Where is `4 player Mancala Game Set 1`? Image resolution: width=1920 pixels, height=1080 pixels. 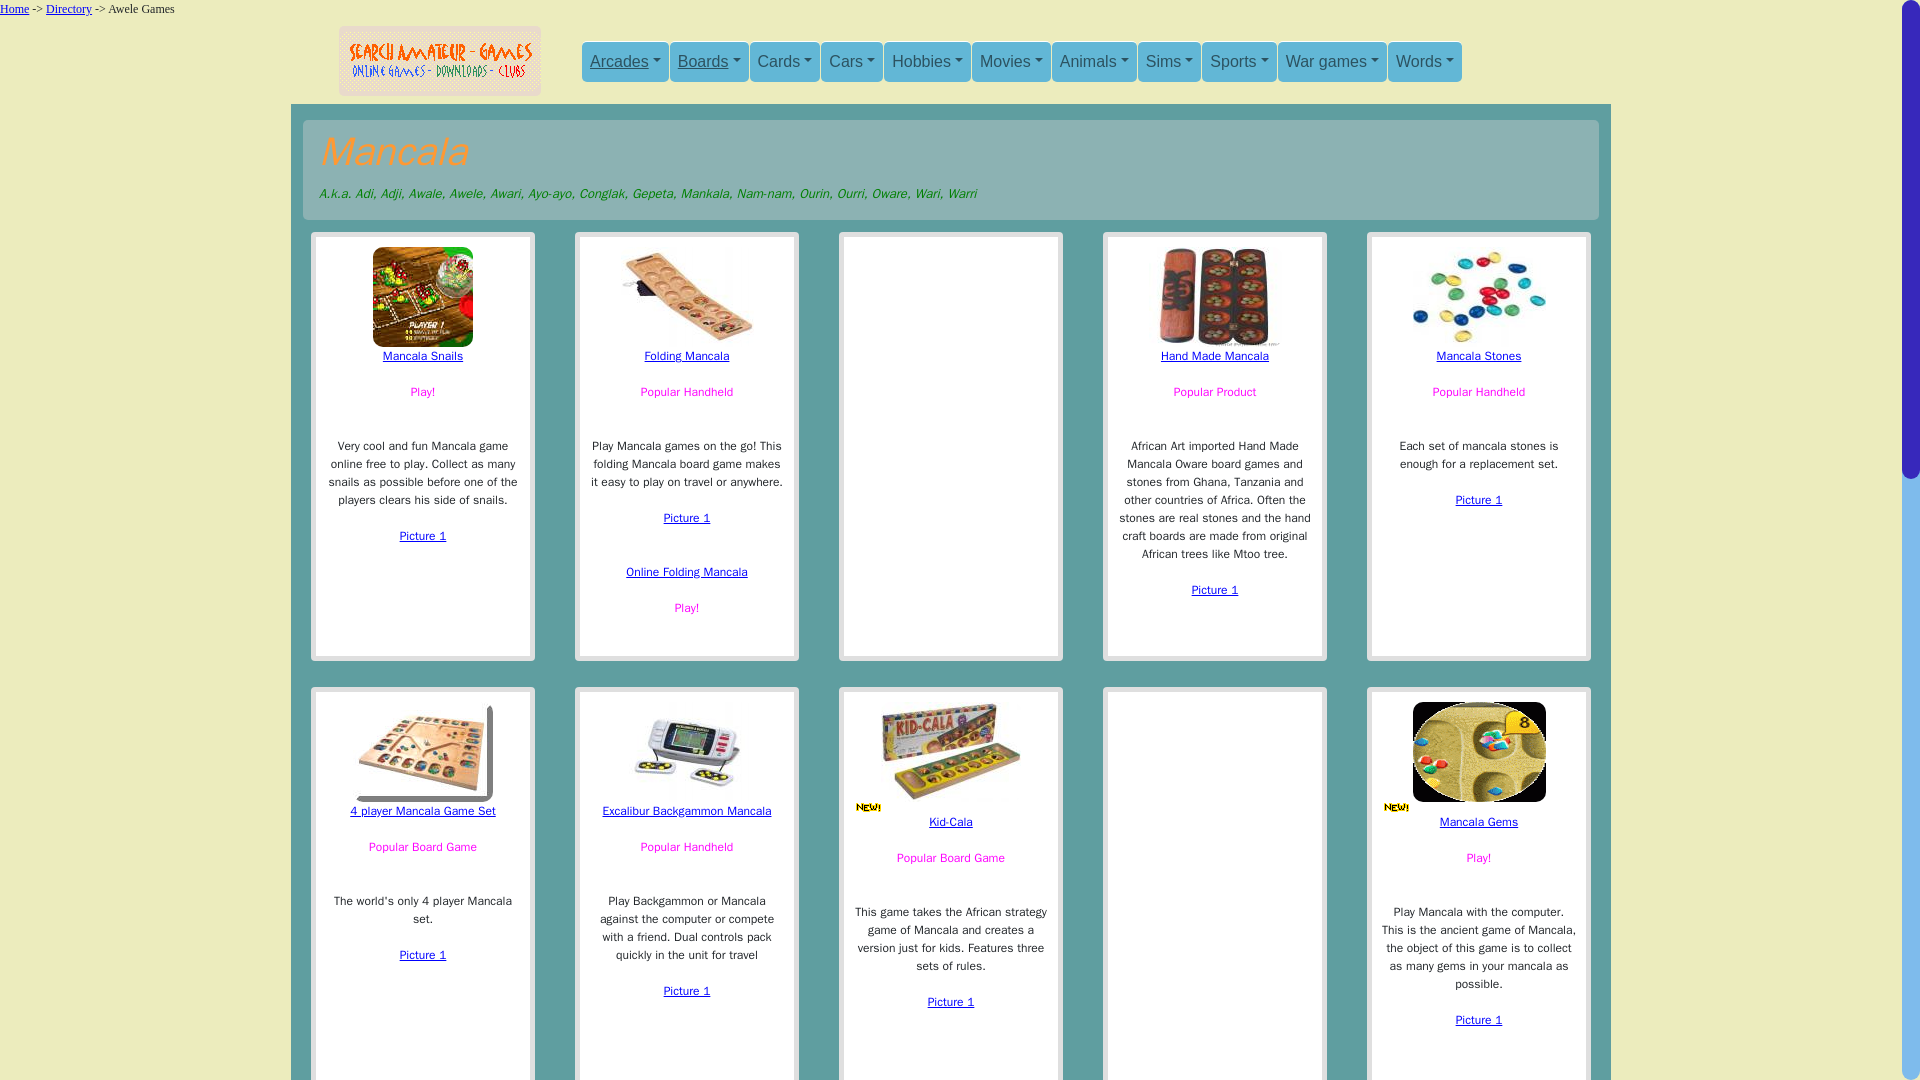 4 player Mancala Game Set 1 is located at coordinates (423, 955).